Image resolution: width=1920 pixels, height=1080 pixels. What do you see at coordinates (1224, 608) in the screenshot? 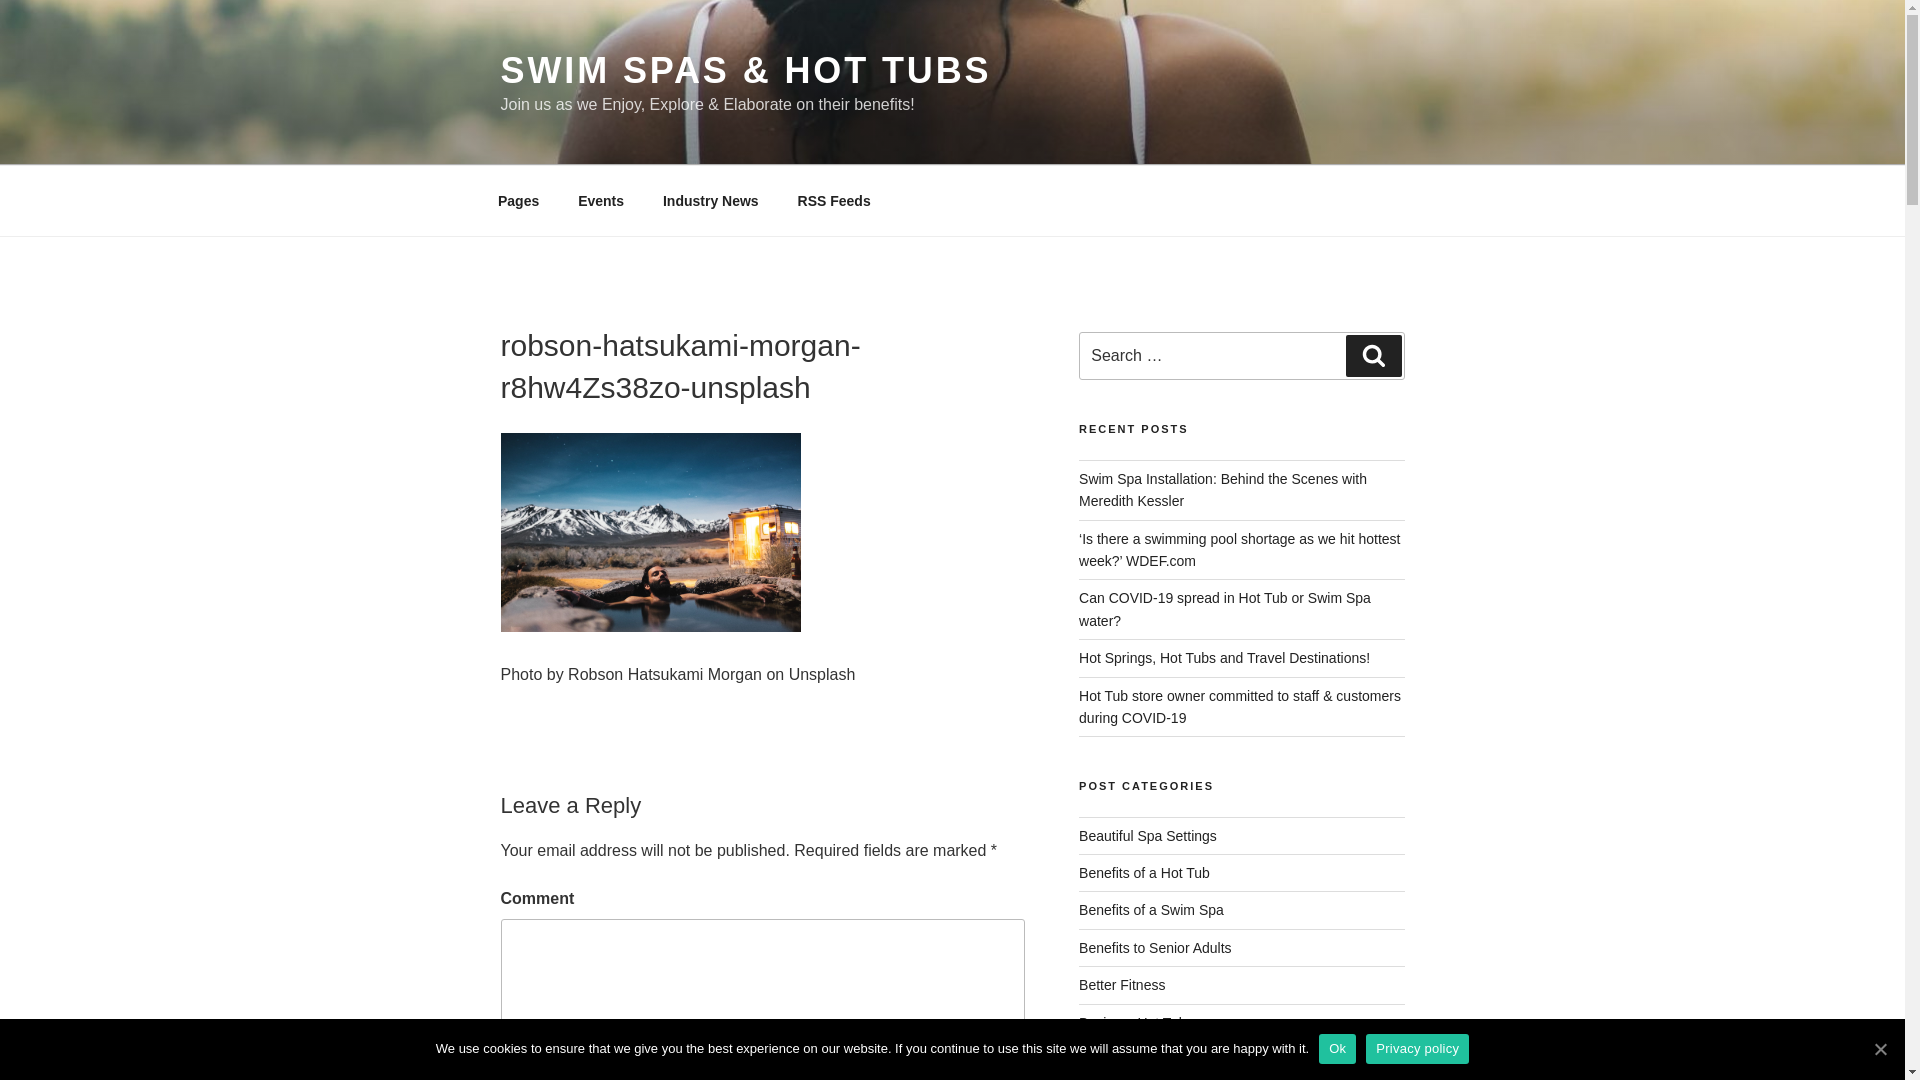
I see `Can COVID-19 spread in Hot Tub or Swim Spa water?` at bounding box center [1224, 608].